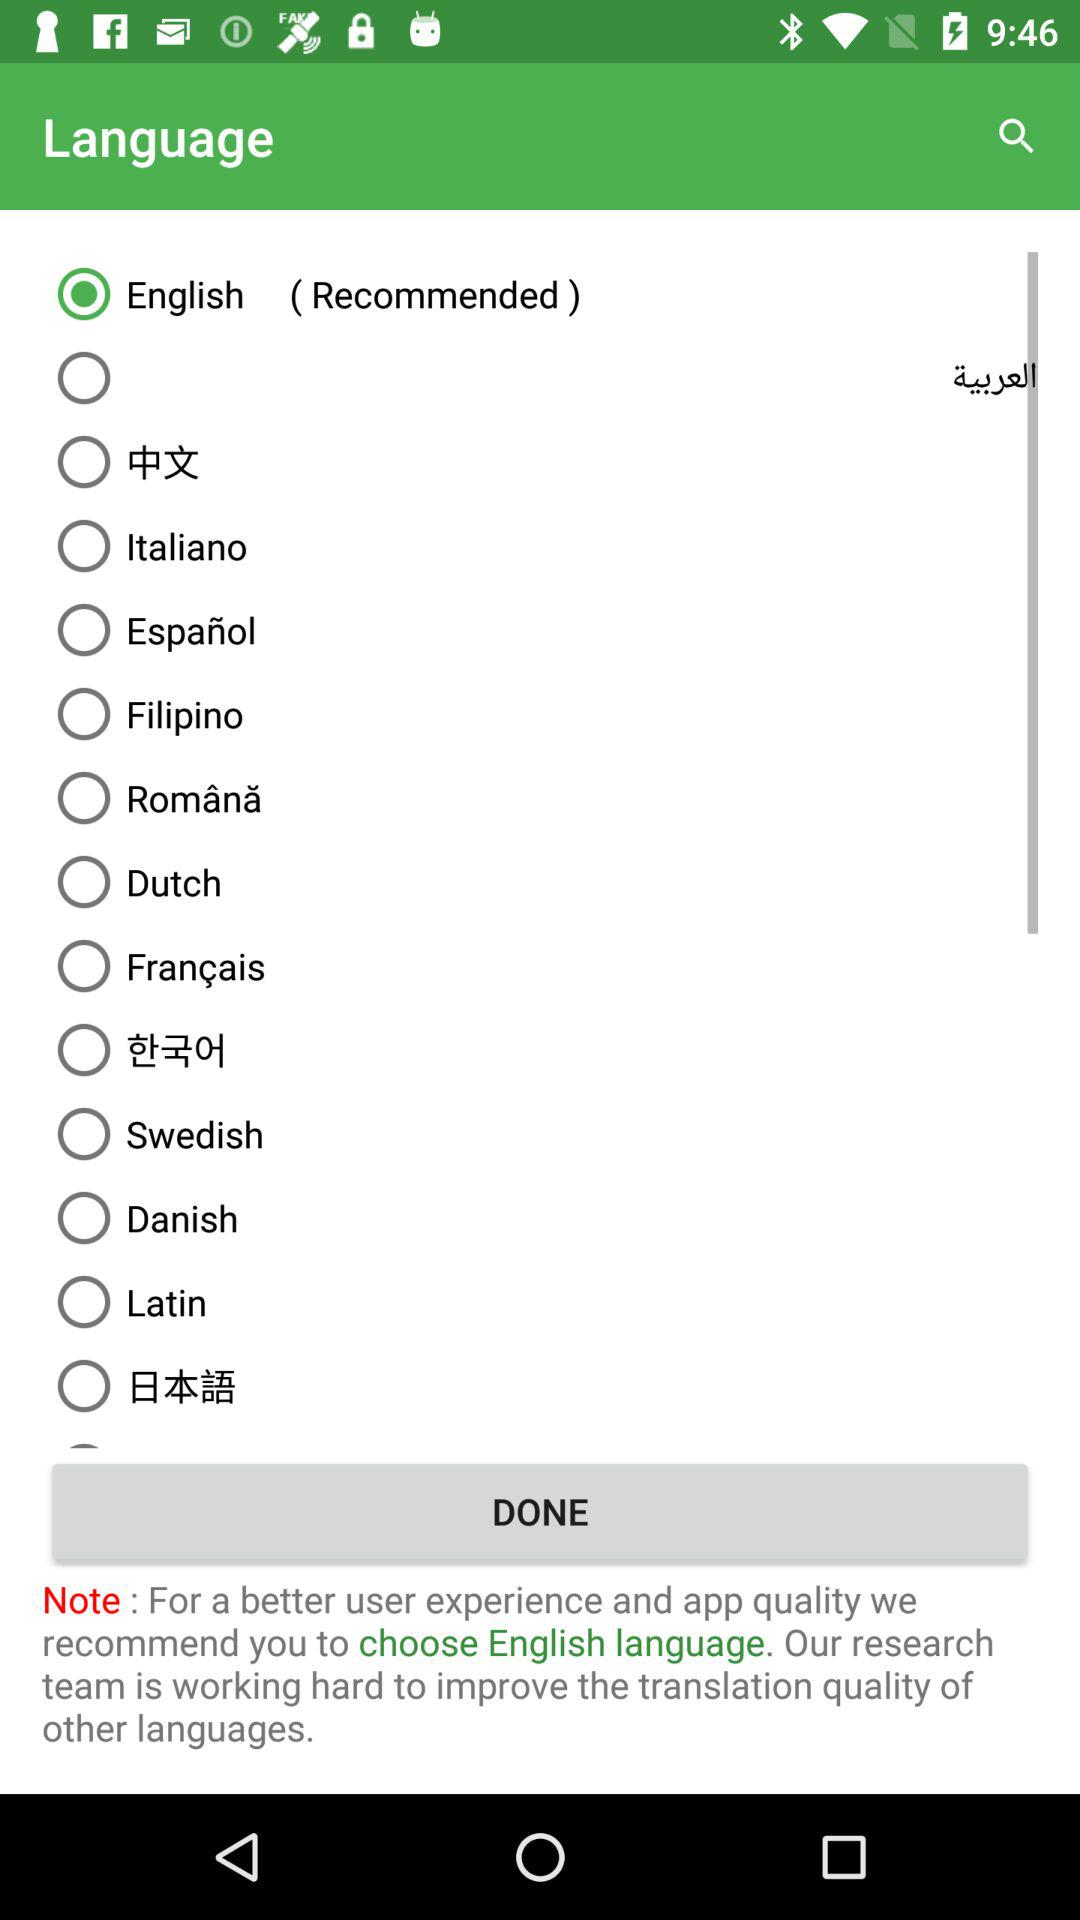 The image size is (1080, 1920). Describe the element at coordinates (540, 294) in the screenshot. I see `click on english recommended below language` at that location.